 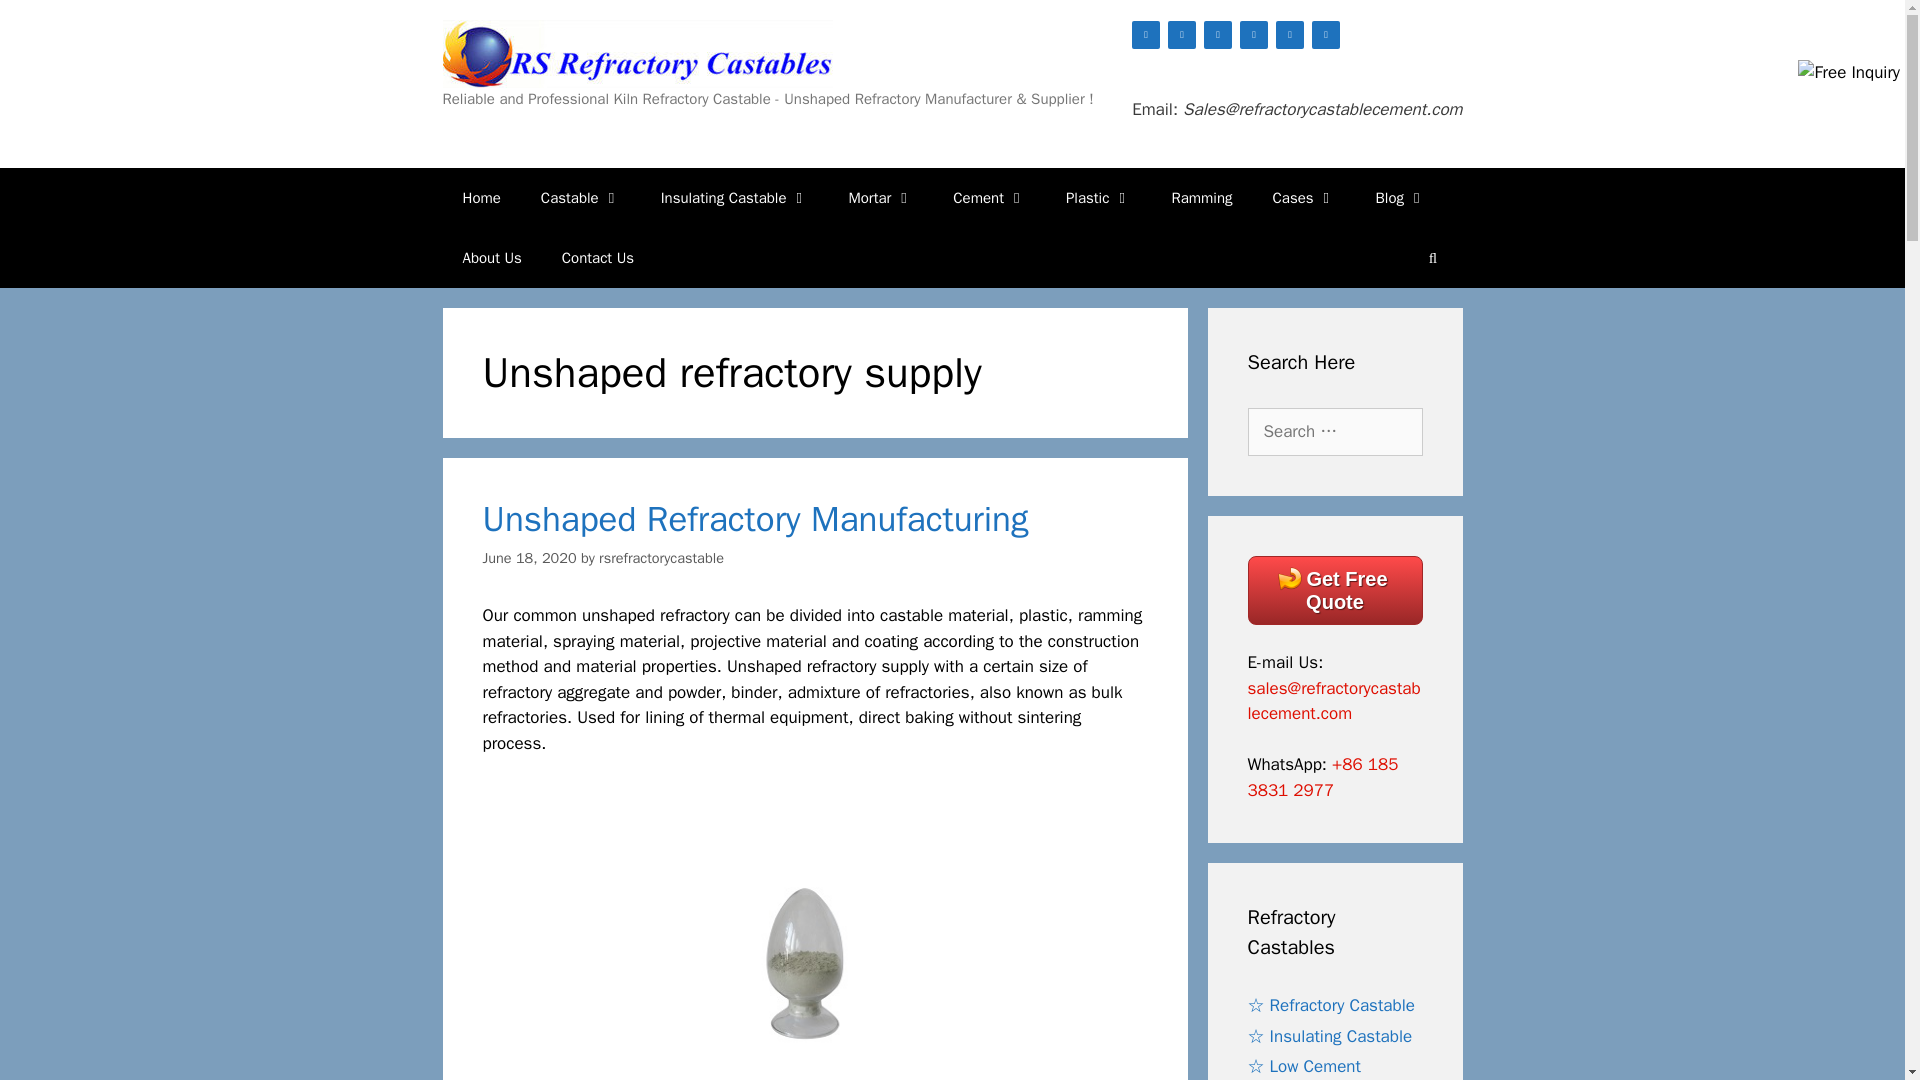 What do you see at coordinates (1335, 432) in the screenshot?
I see `Search for:` at bounding box center [1335, 432].